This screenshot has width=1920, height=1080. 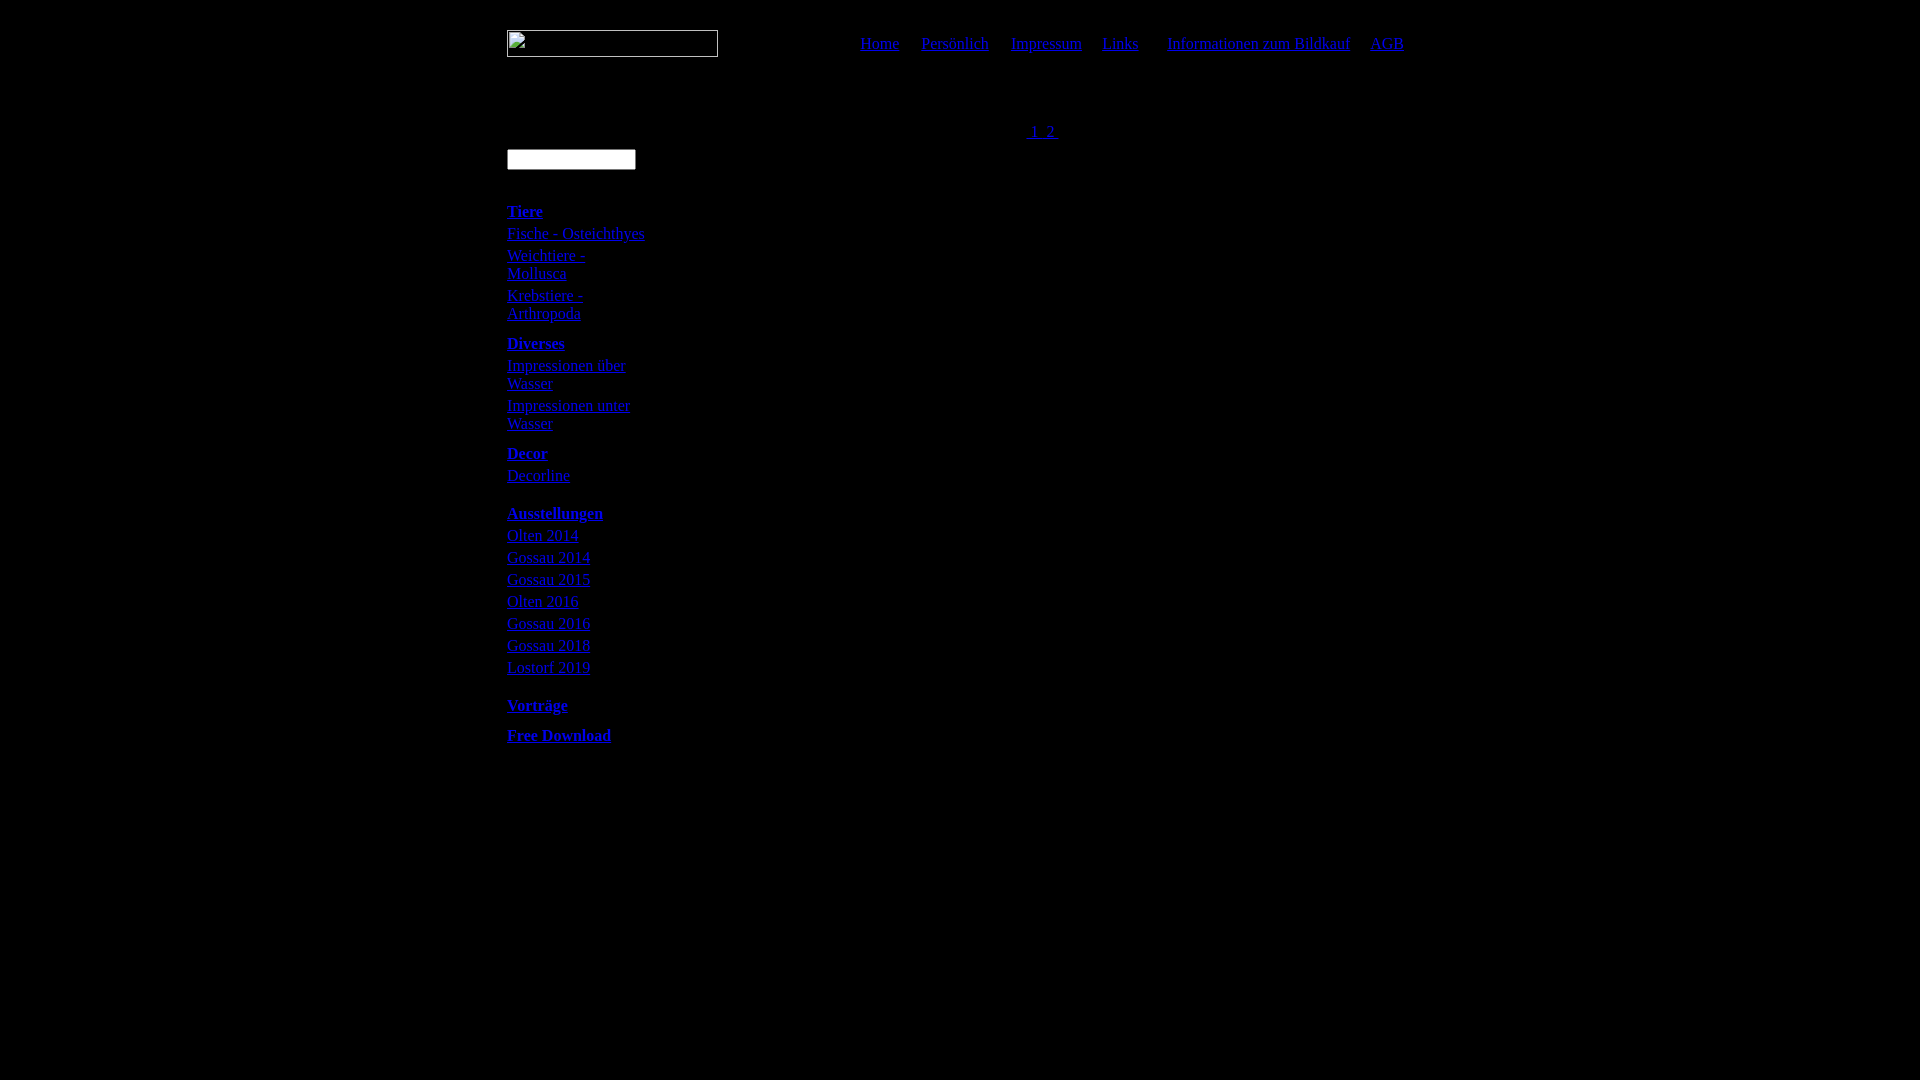 What do you see at coordinates (1390, 524) in the screenshot?
I see `Informationen zum Bild` at bounding box center [1390, 524].